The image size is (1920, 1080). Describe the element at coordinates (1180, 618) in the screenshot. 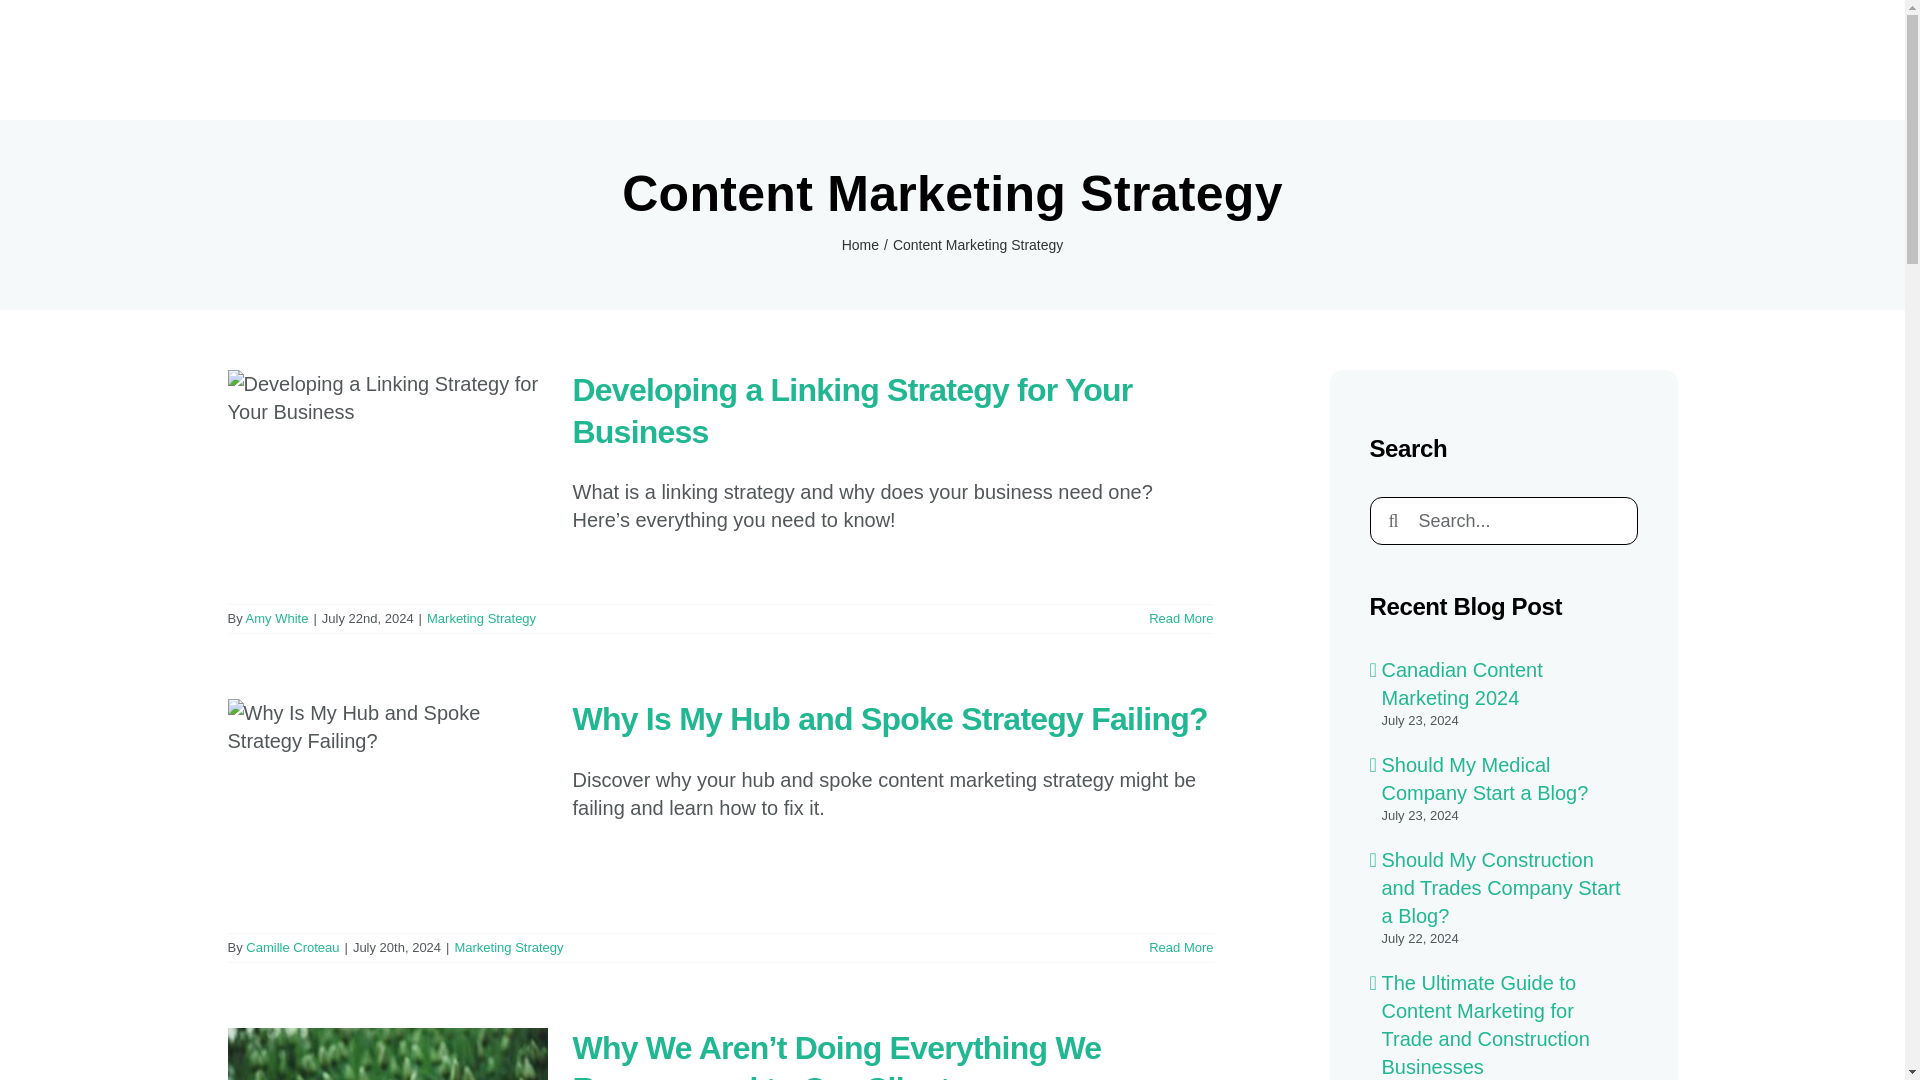

I see `Read More` at that location.